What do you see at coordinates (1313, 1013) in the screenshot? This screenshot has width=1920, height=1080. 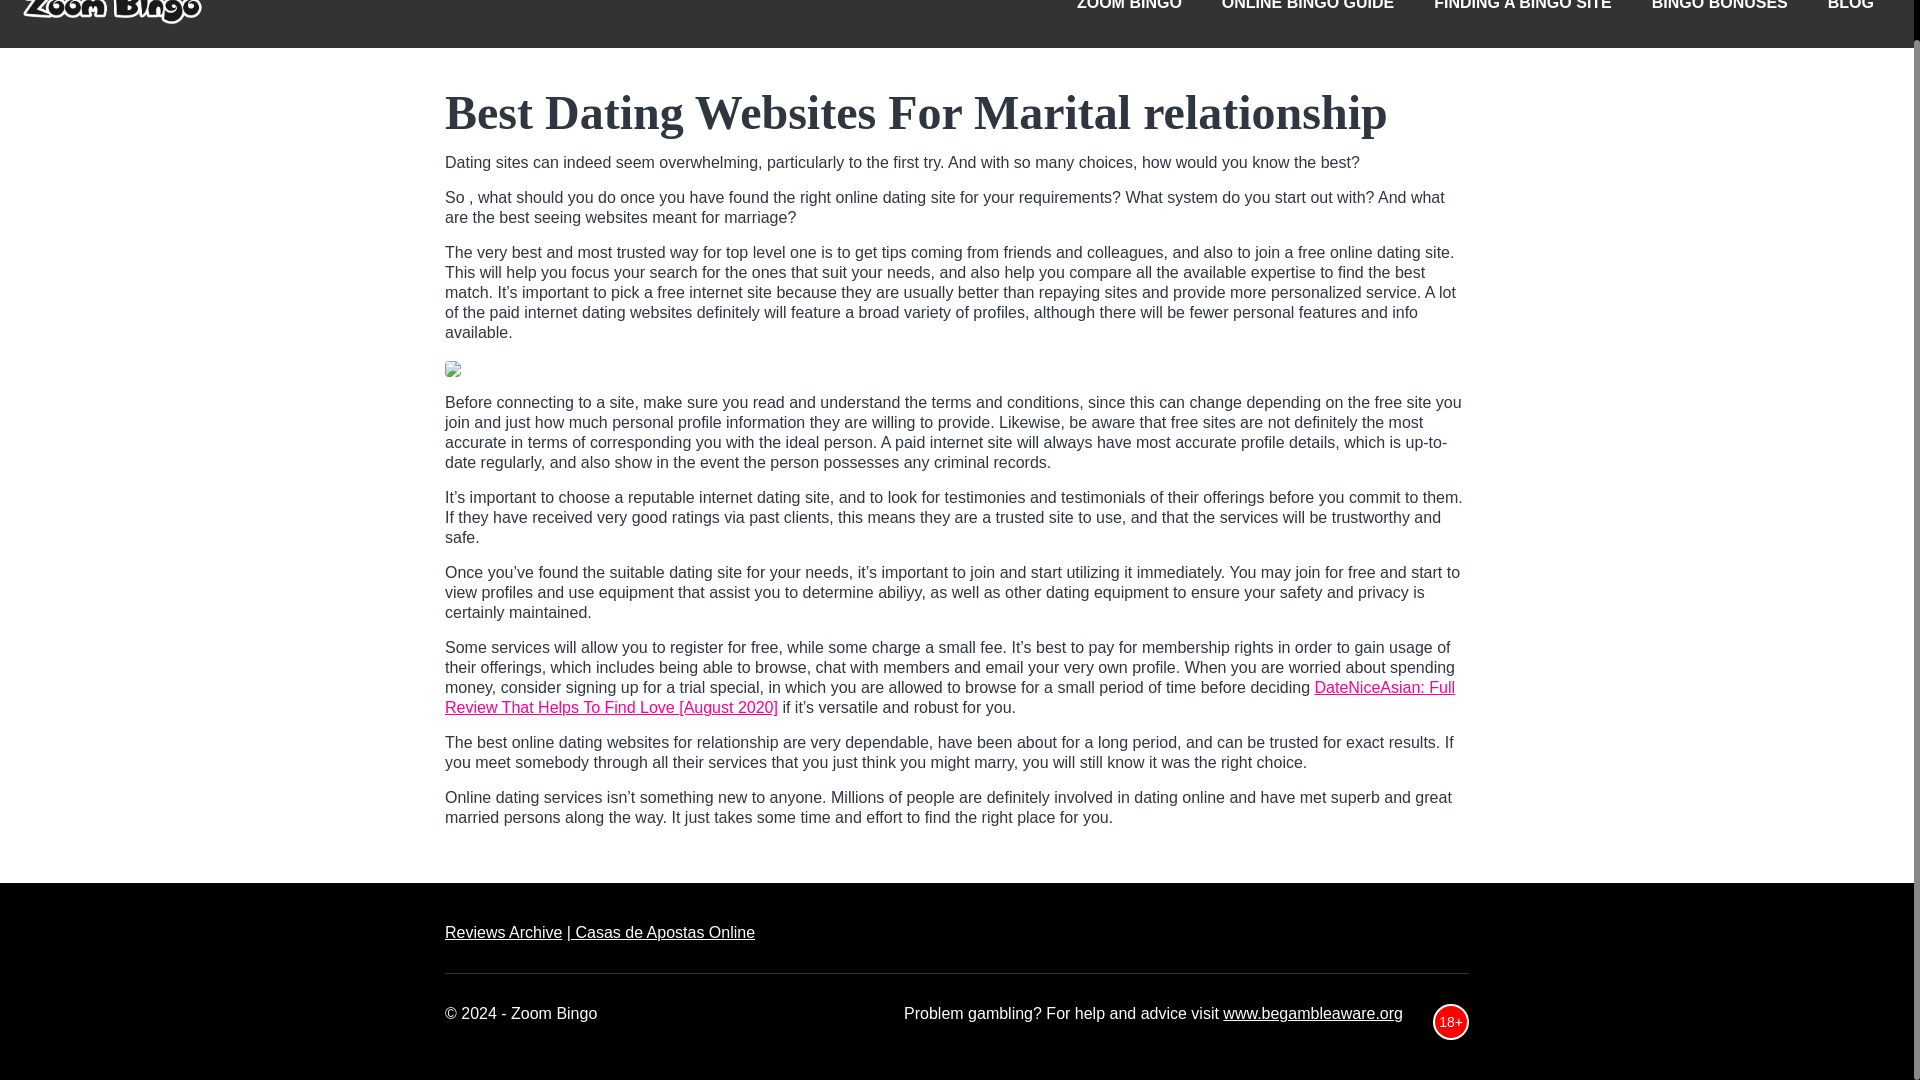 I see `www.begambleaware.org` at bounding box center [1313, 1013].